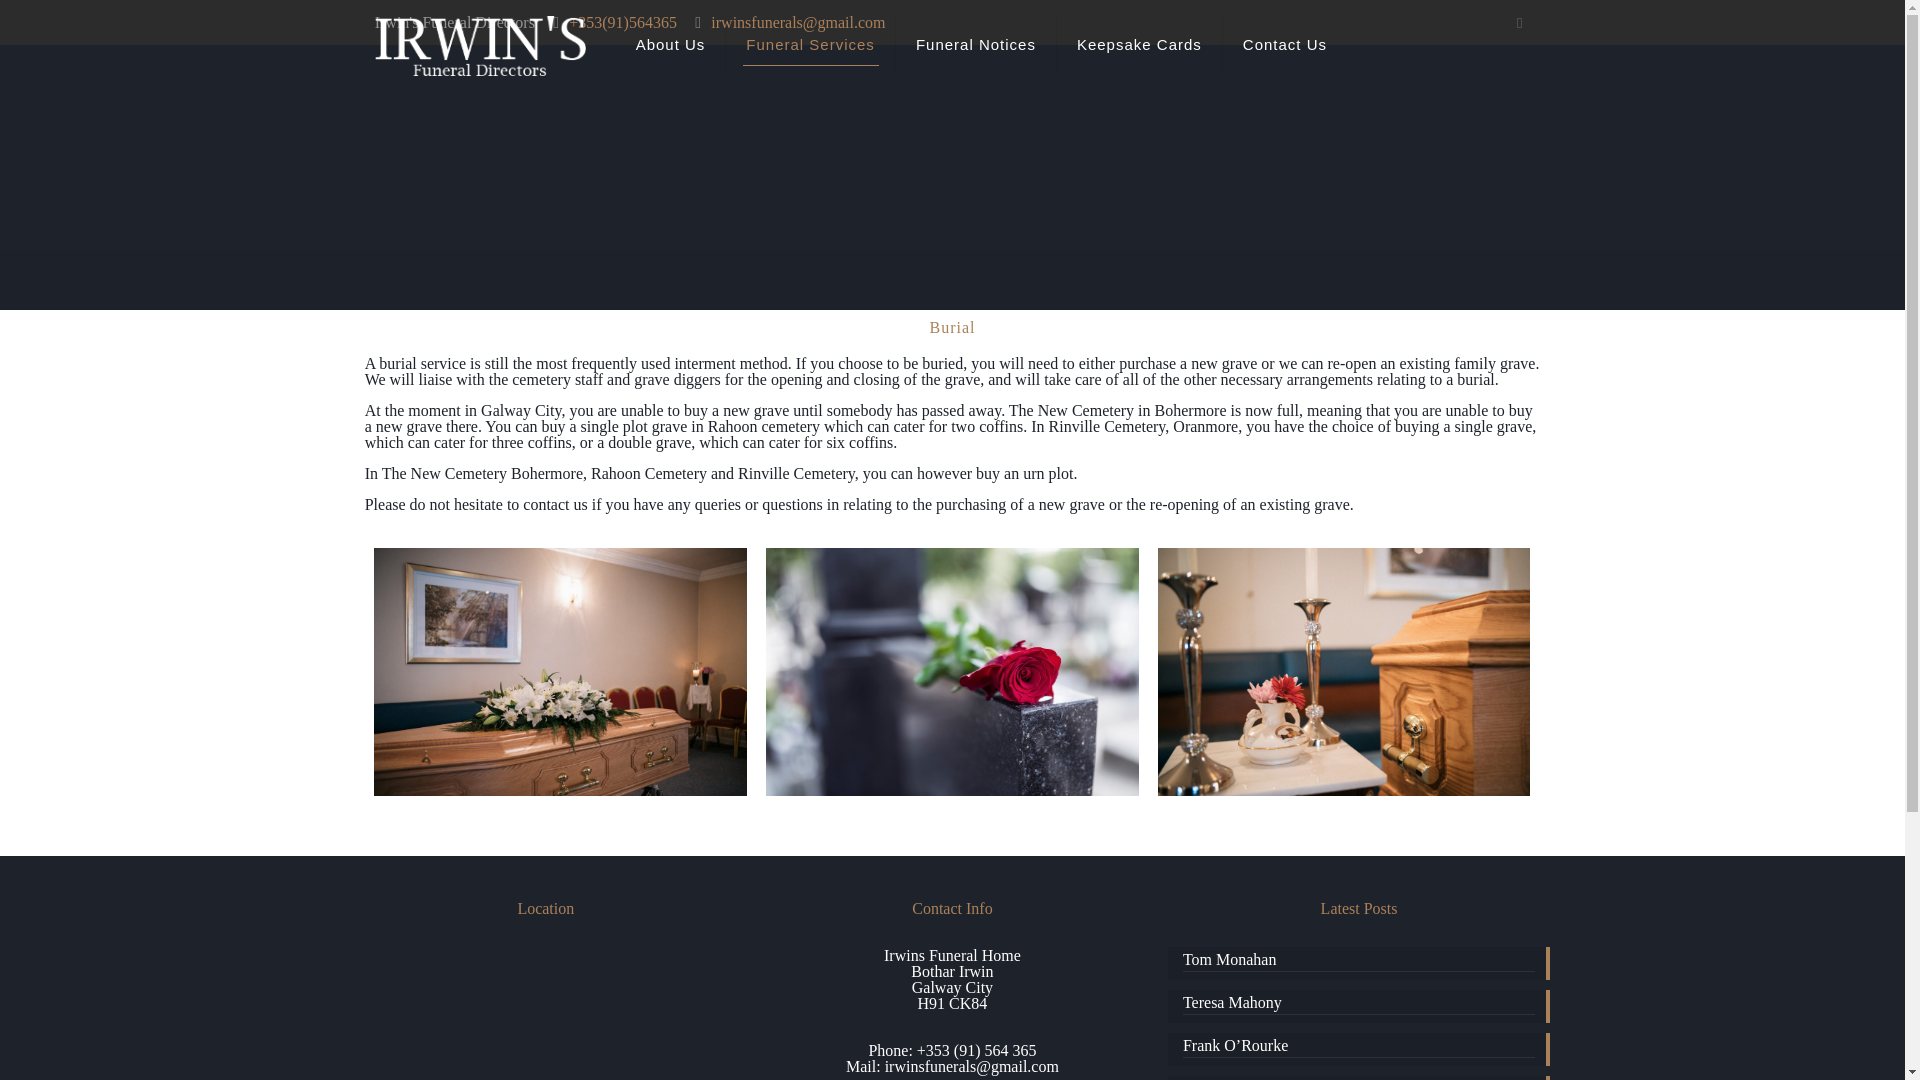 The width and height of the screenshot is (1920, 1080). What do you see at coordinates (672, 44) in the screenshot?
I see `About Us` at bounding box center [672, 44].